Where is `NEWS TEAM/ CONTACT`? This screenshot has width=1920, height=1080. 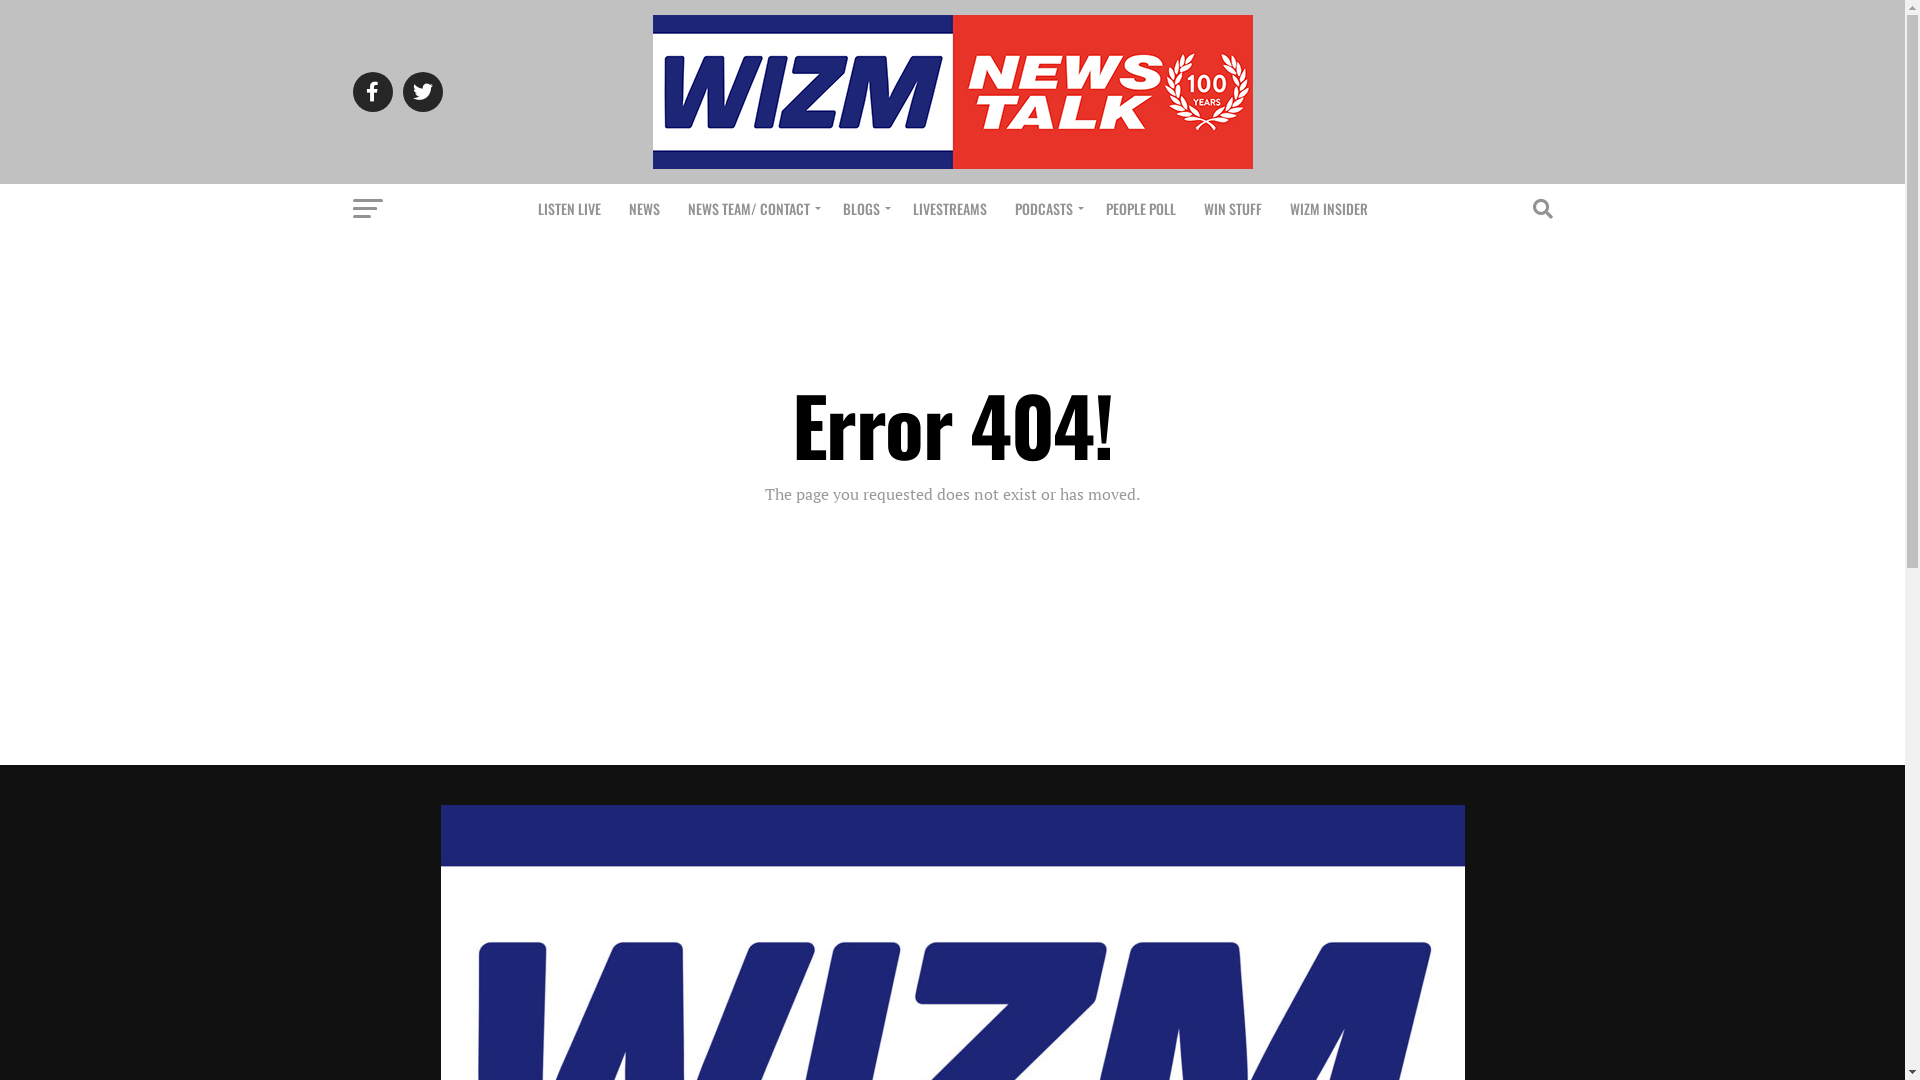 NEWS TEAM/ CONTACT is located at coordinates (752, 209).